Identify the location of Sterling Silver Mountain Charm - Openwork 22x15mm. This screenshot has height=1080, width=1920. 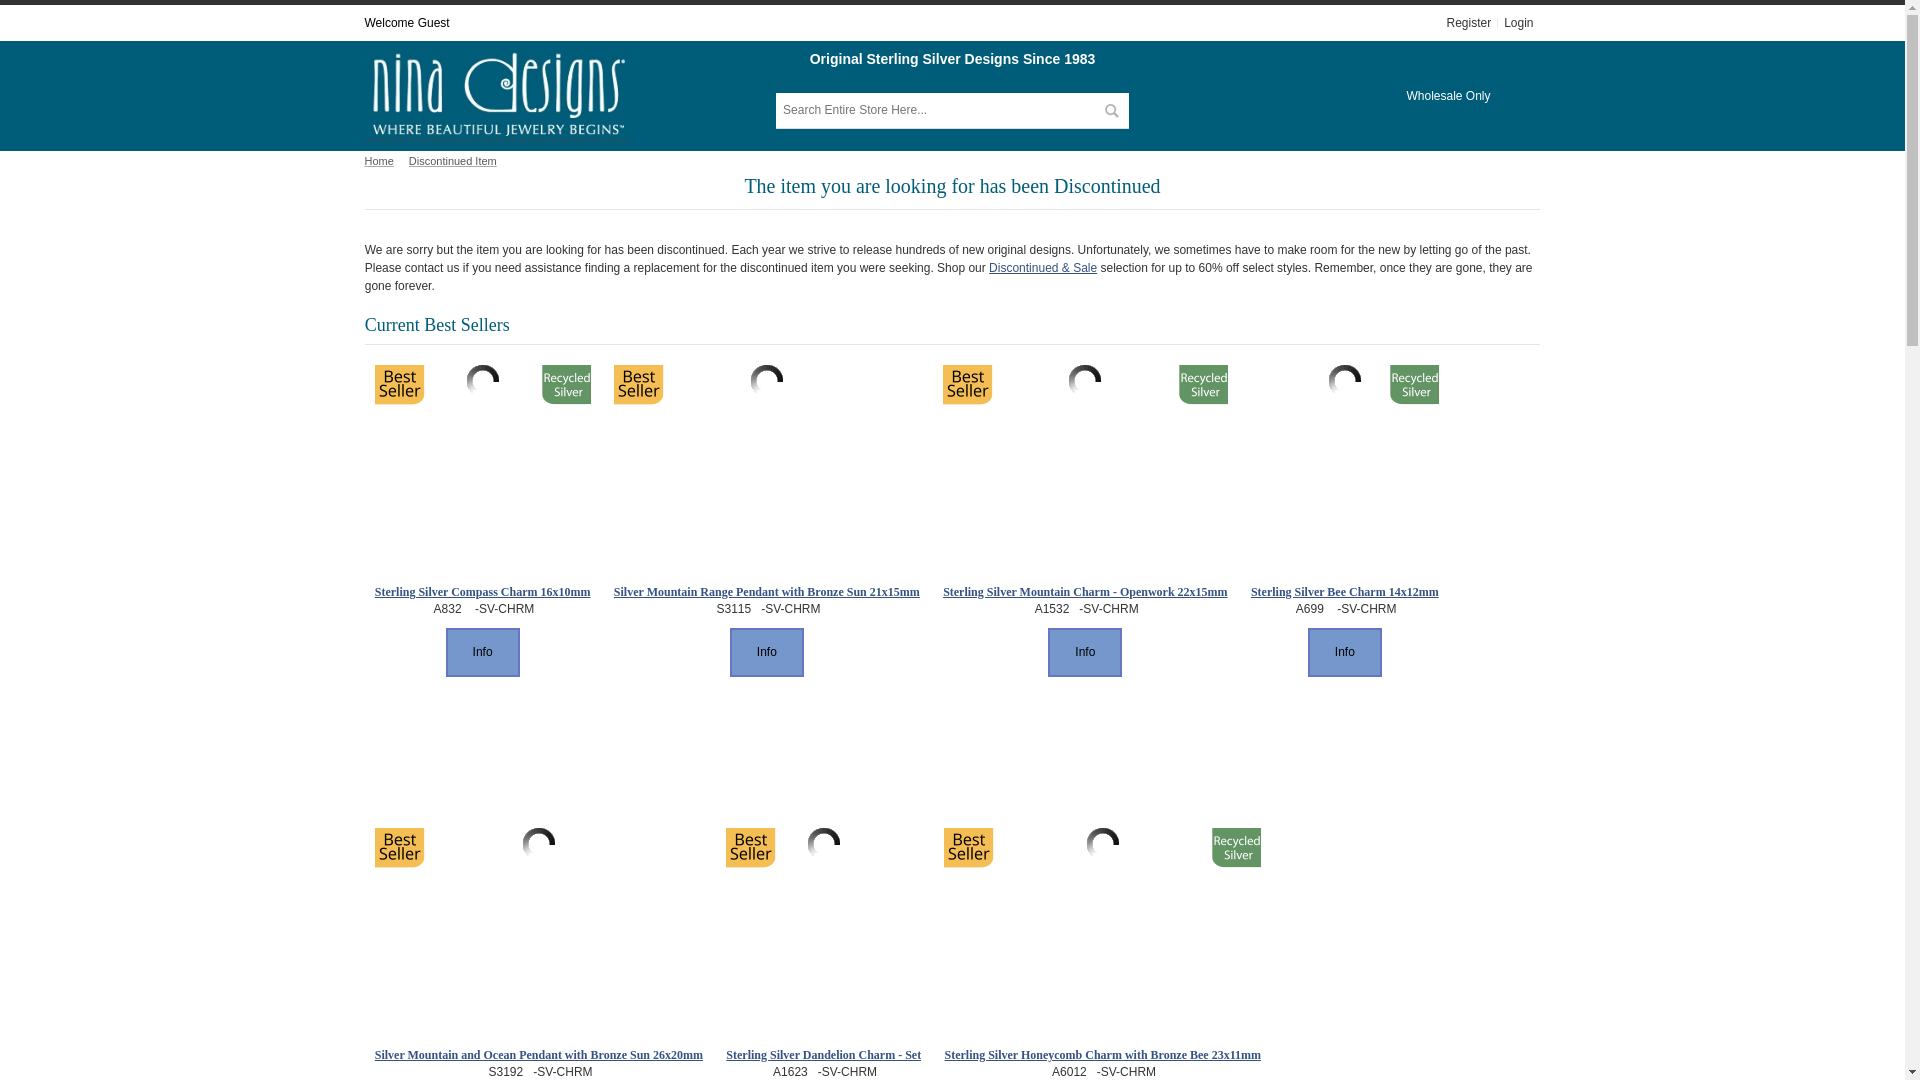
(1084, 592).